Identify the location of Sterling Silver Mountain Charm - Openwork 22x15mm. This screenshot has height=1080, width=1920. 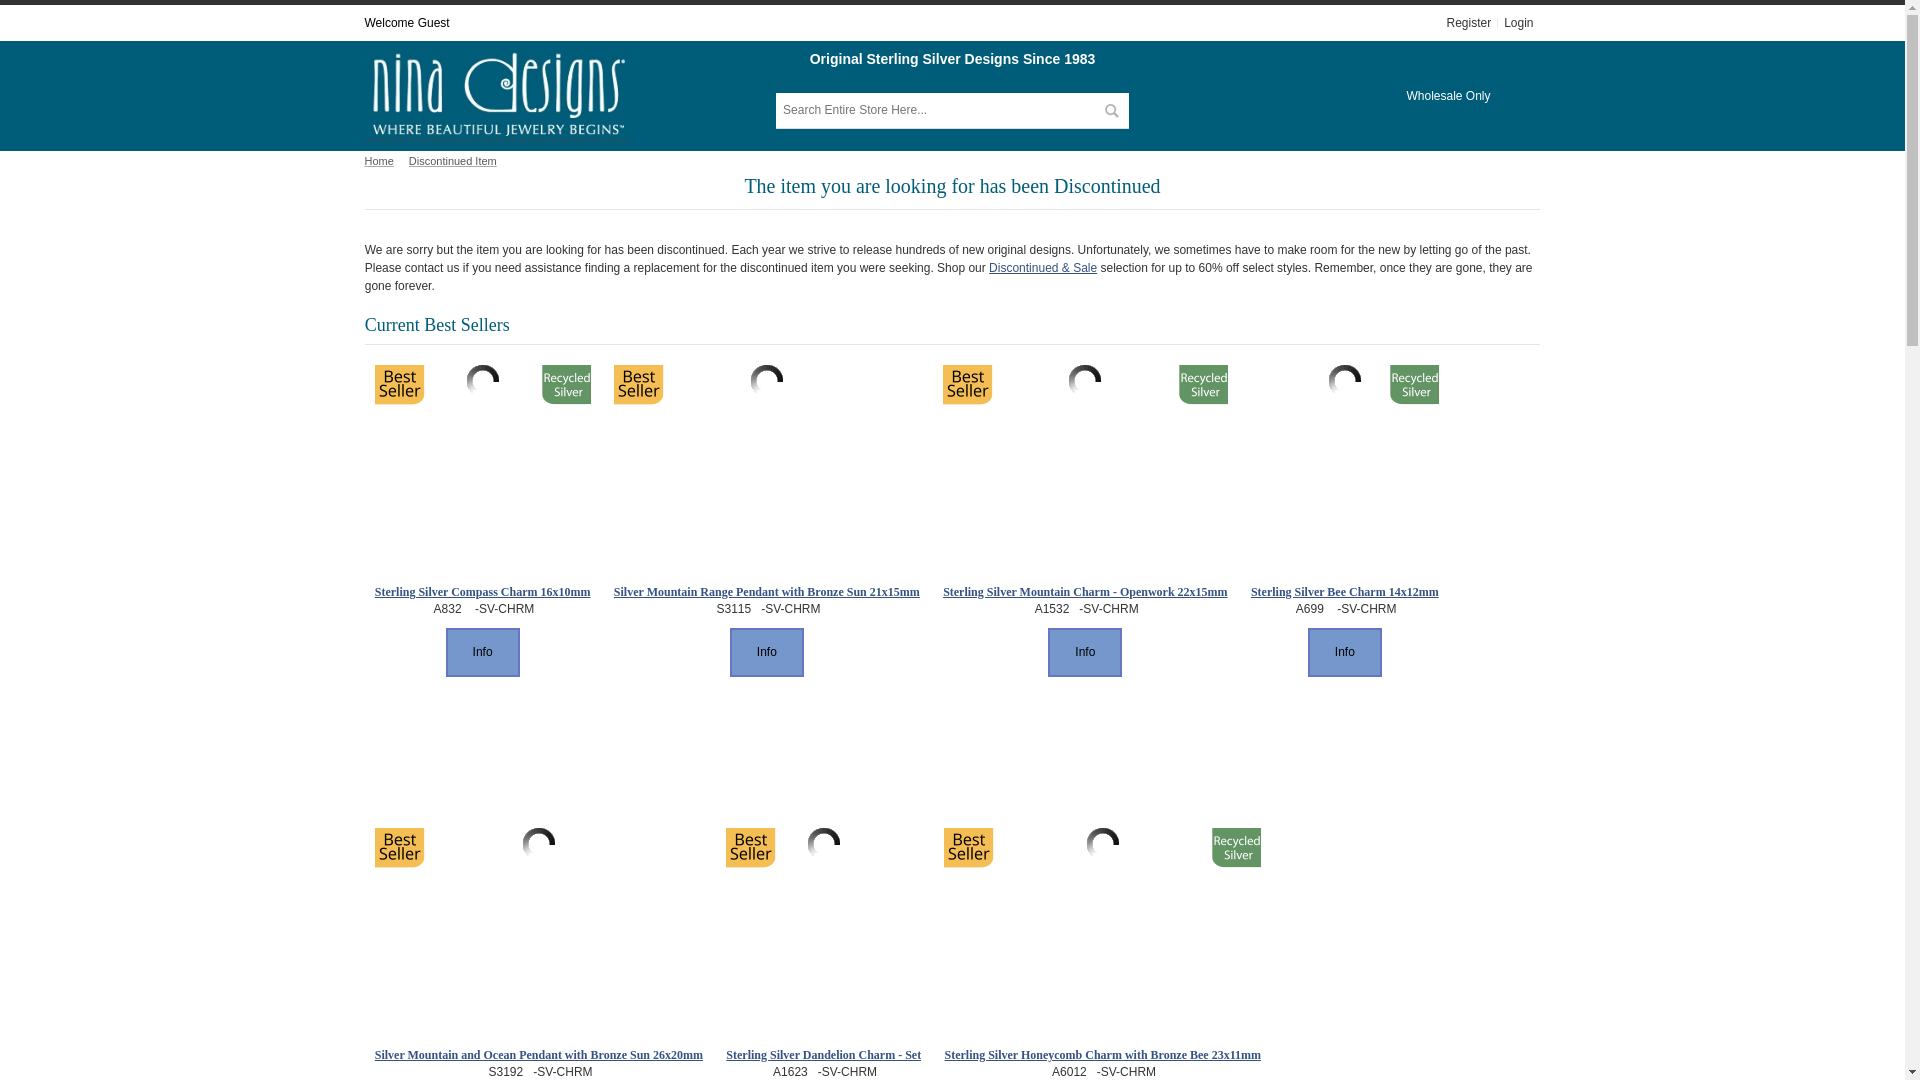
(1084, 592).